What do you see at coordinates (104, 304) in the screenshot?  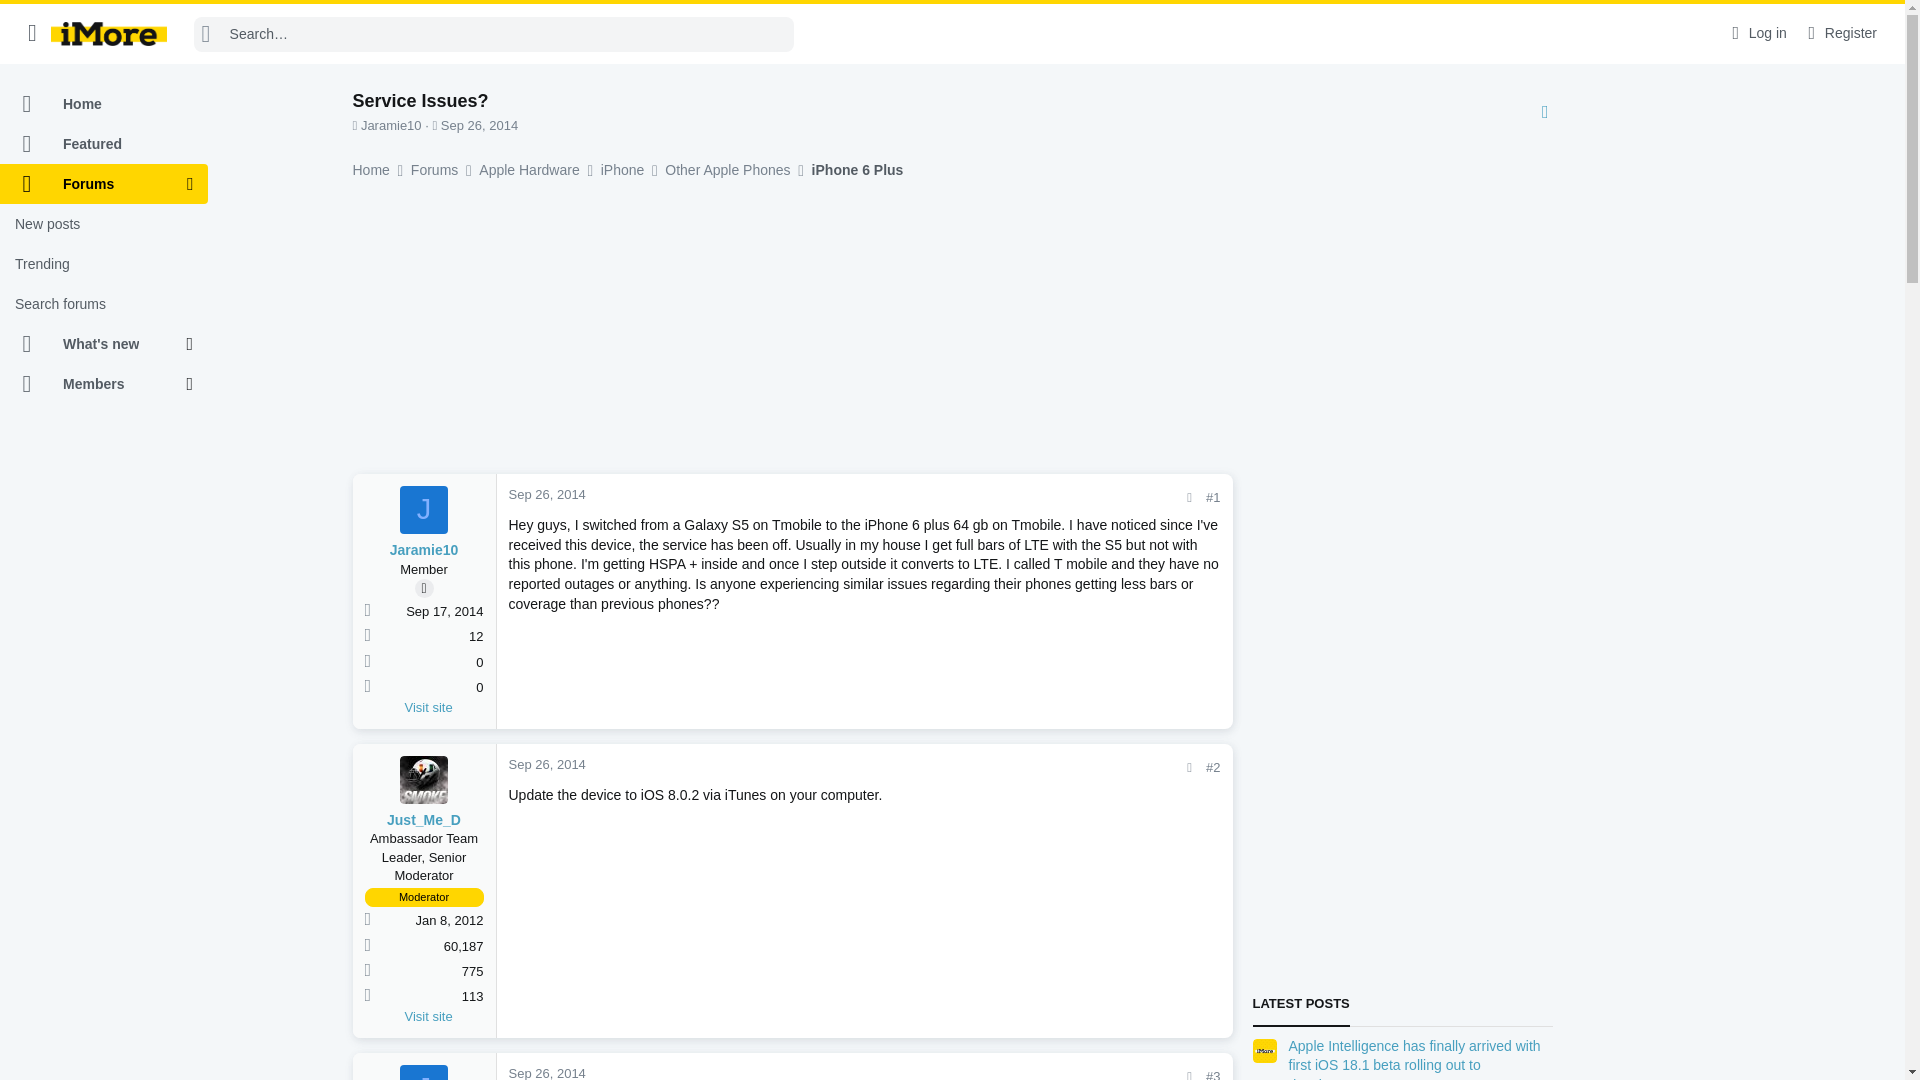 I see `Search forums` at bounding box center [104, 304].